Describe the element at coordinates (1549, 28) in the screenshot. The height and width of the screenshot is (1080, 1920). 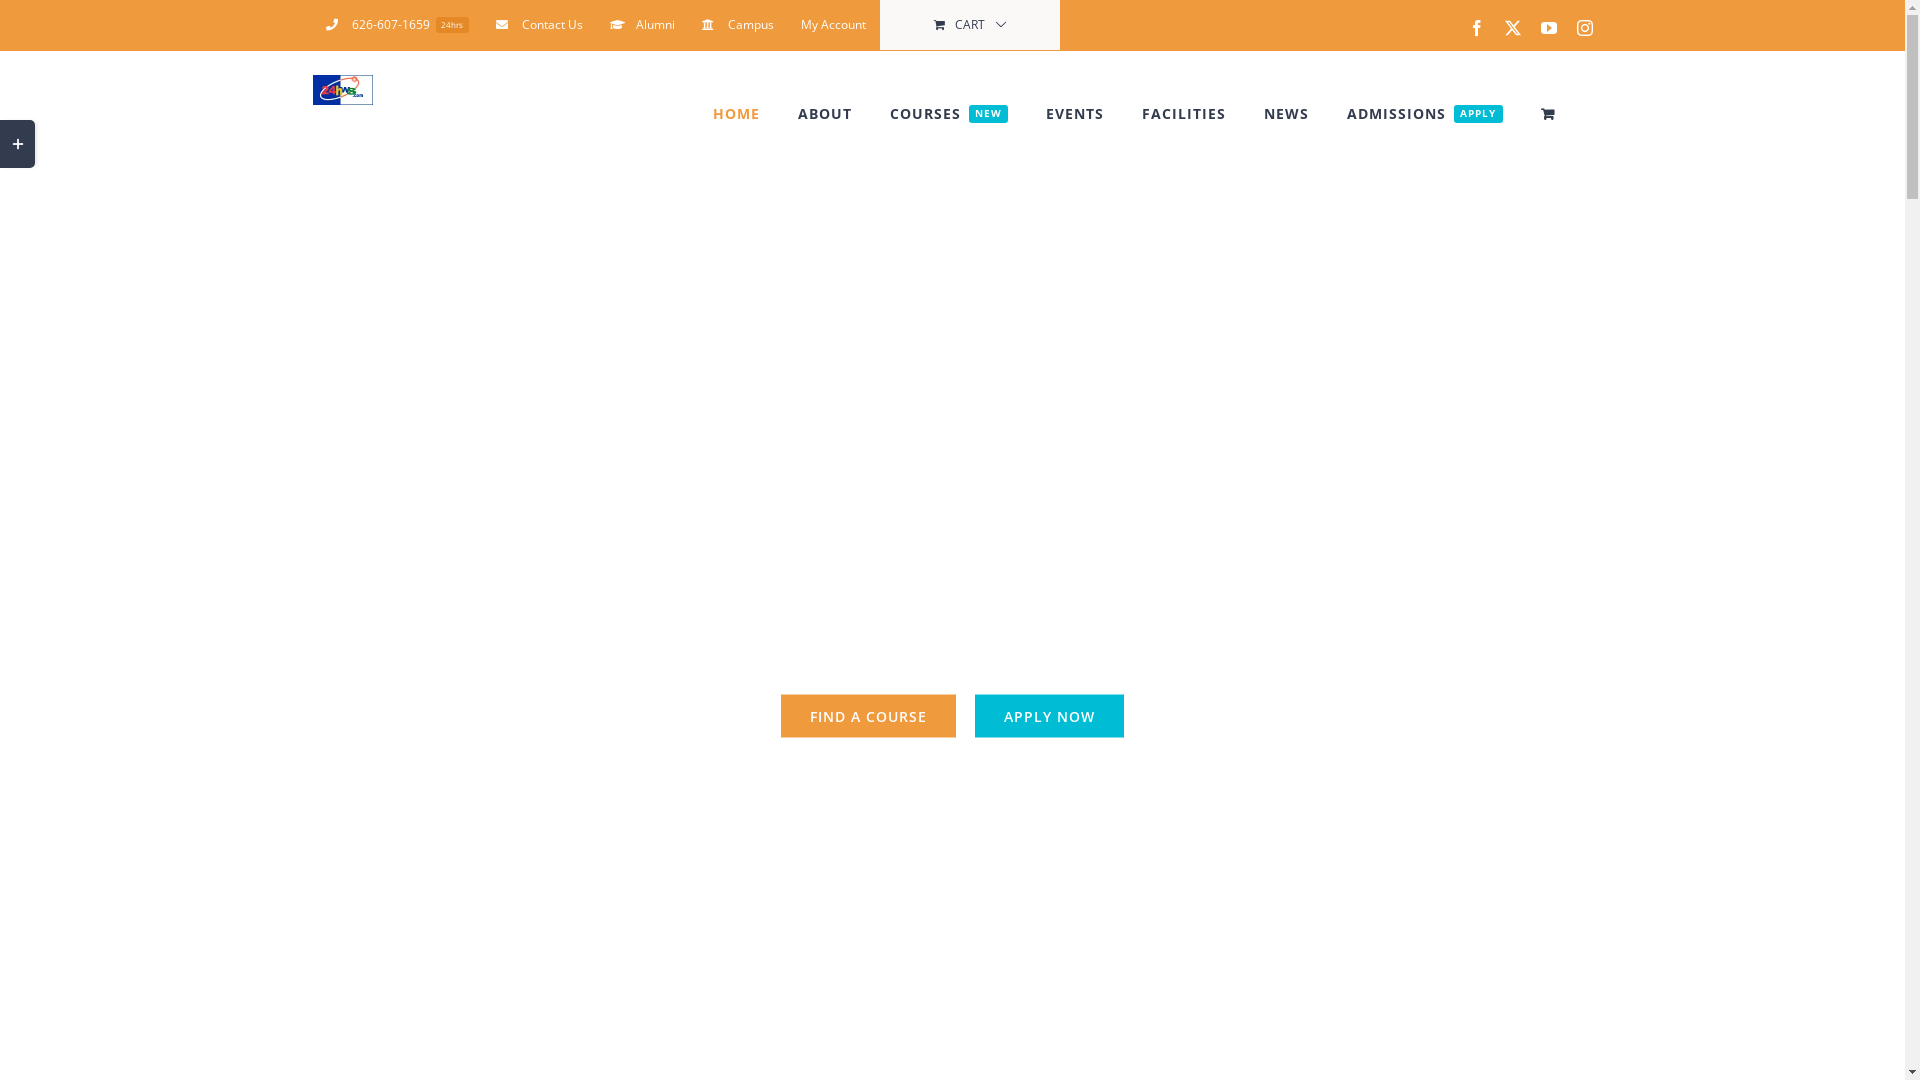
I see `YouTube` at that location.